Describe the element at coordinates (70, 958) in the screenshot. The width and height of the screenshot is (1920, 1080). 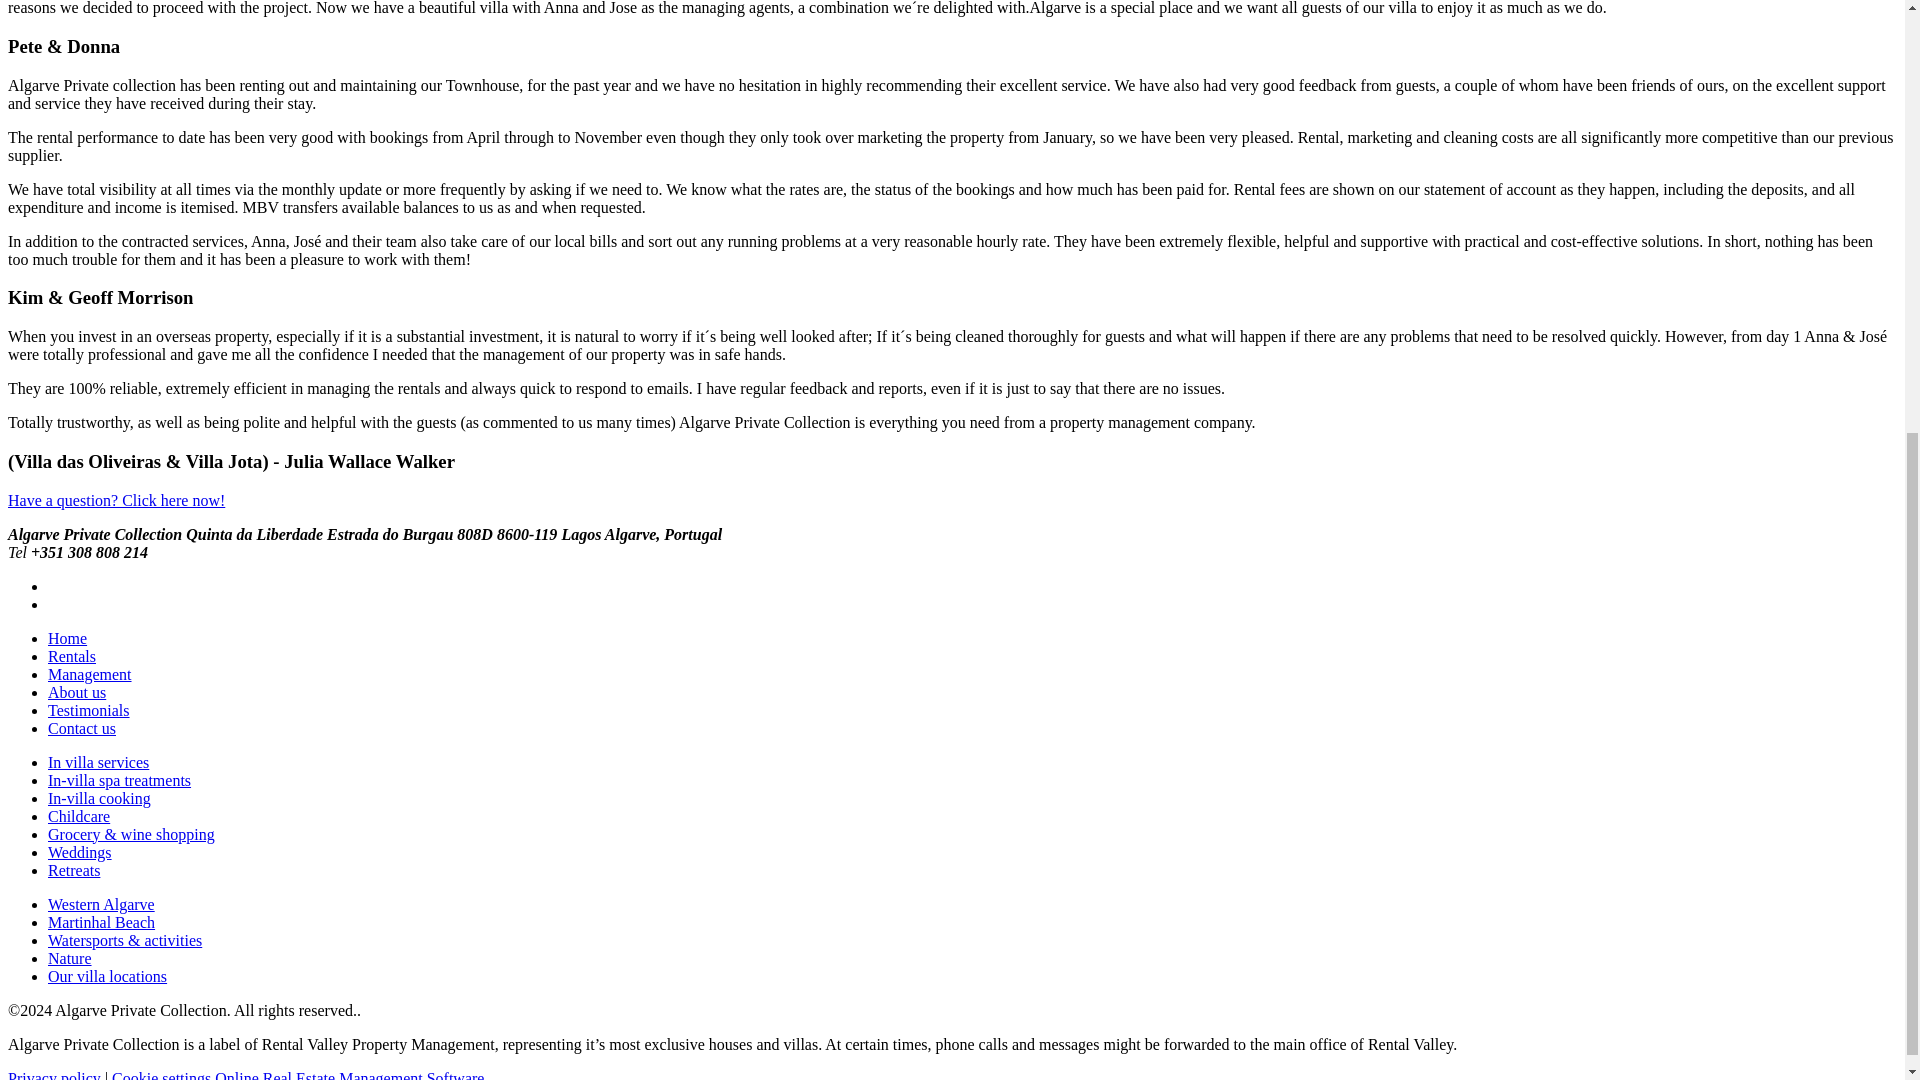
I see `Nature` at that location.